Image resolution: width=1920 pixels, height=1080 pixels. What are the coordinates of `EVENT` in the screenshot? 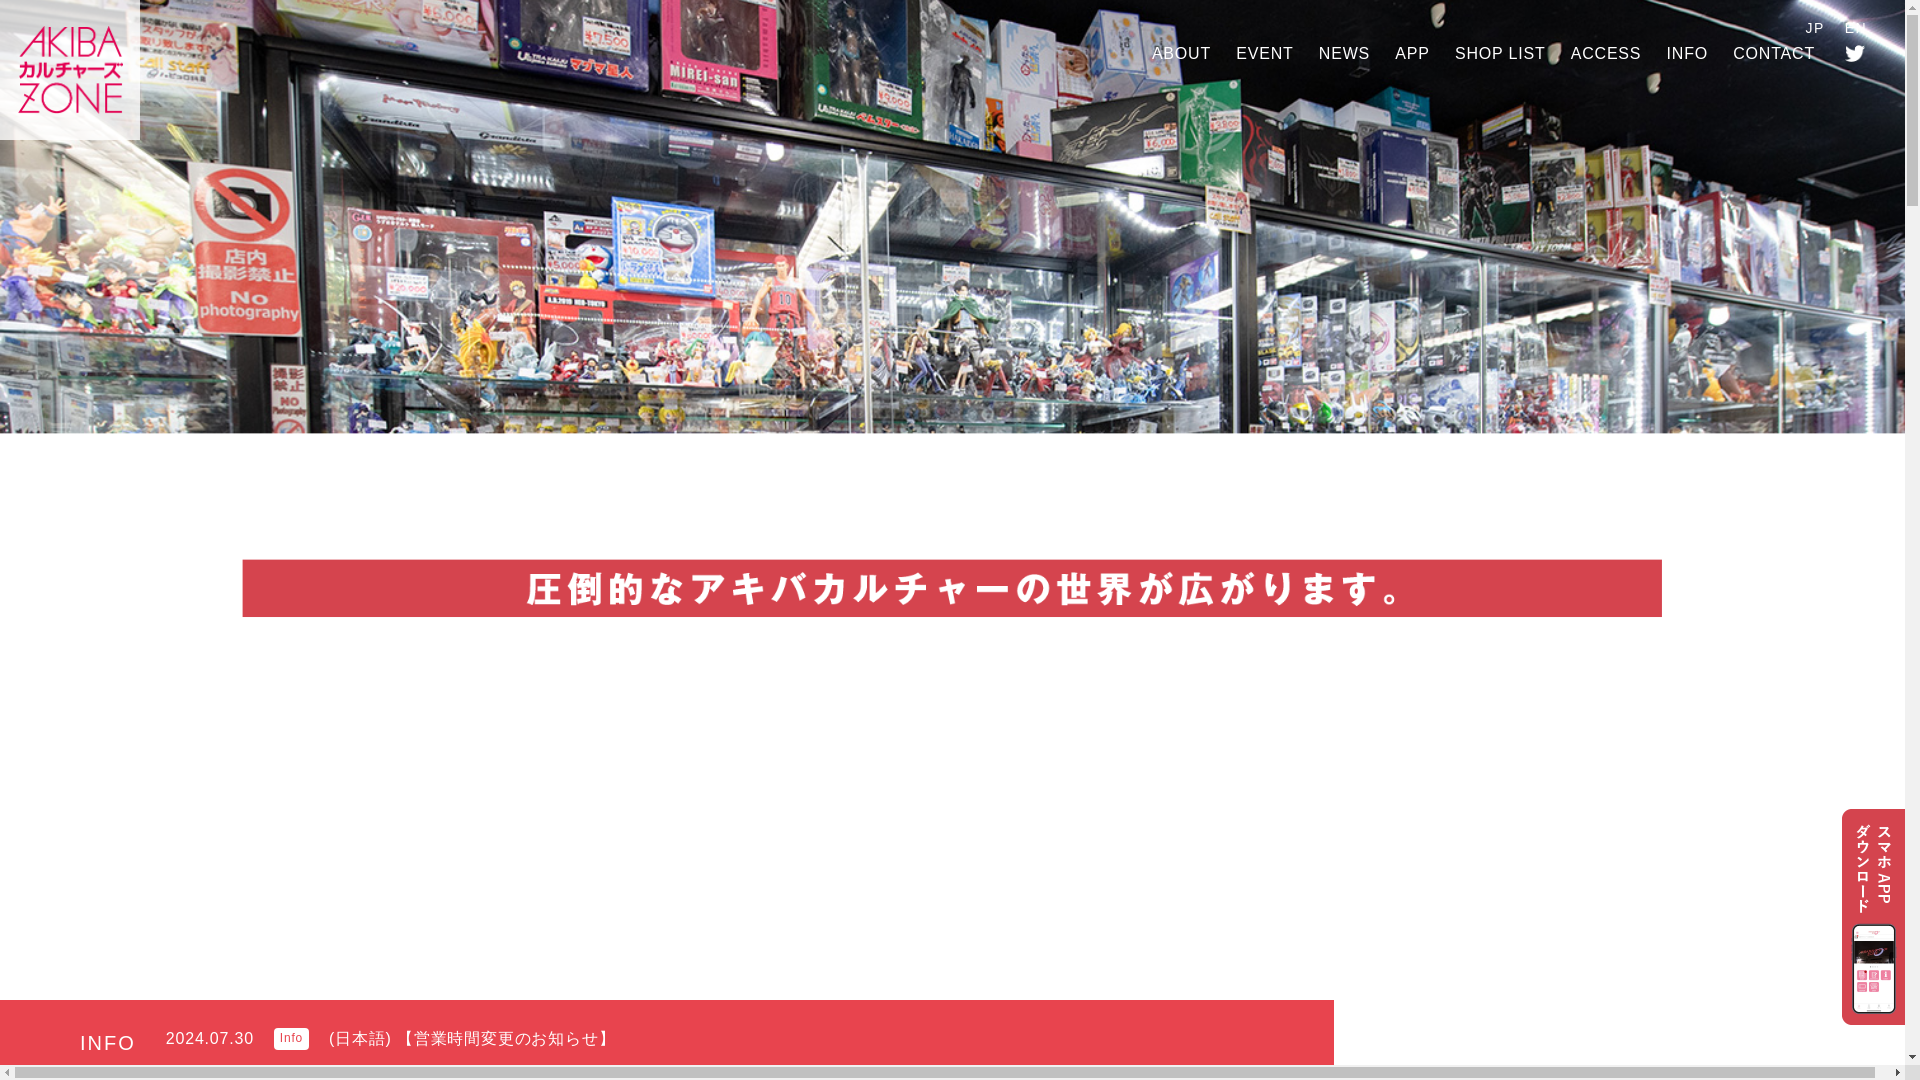 It's located at (1264, 53).